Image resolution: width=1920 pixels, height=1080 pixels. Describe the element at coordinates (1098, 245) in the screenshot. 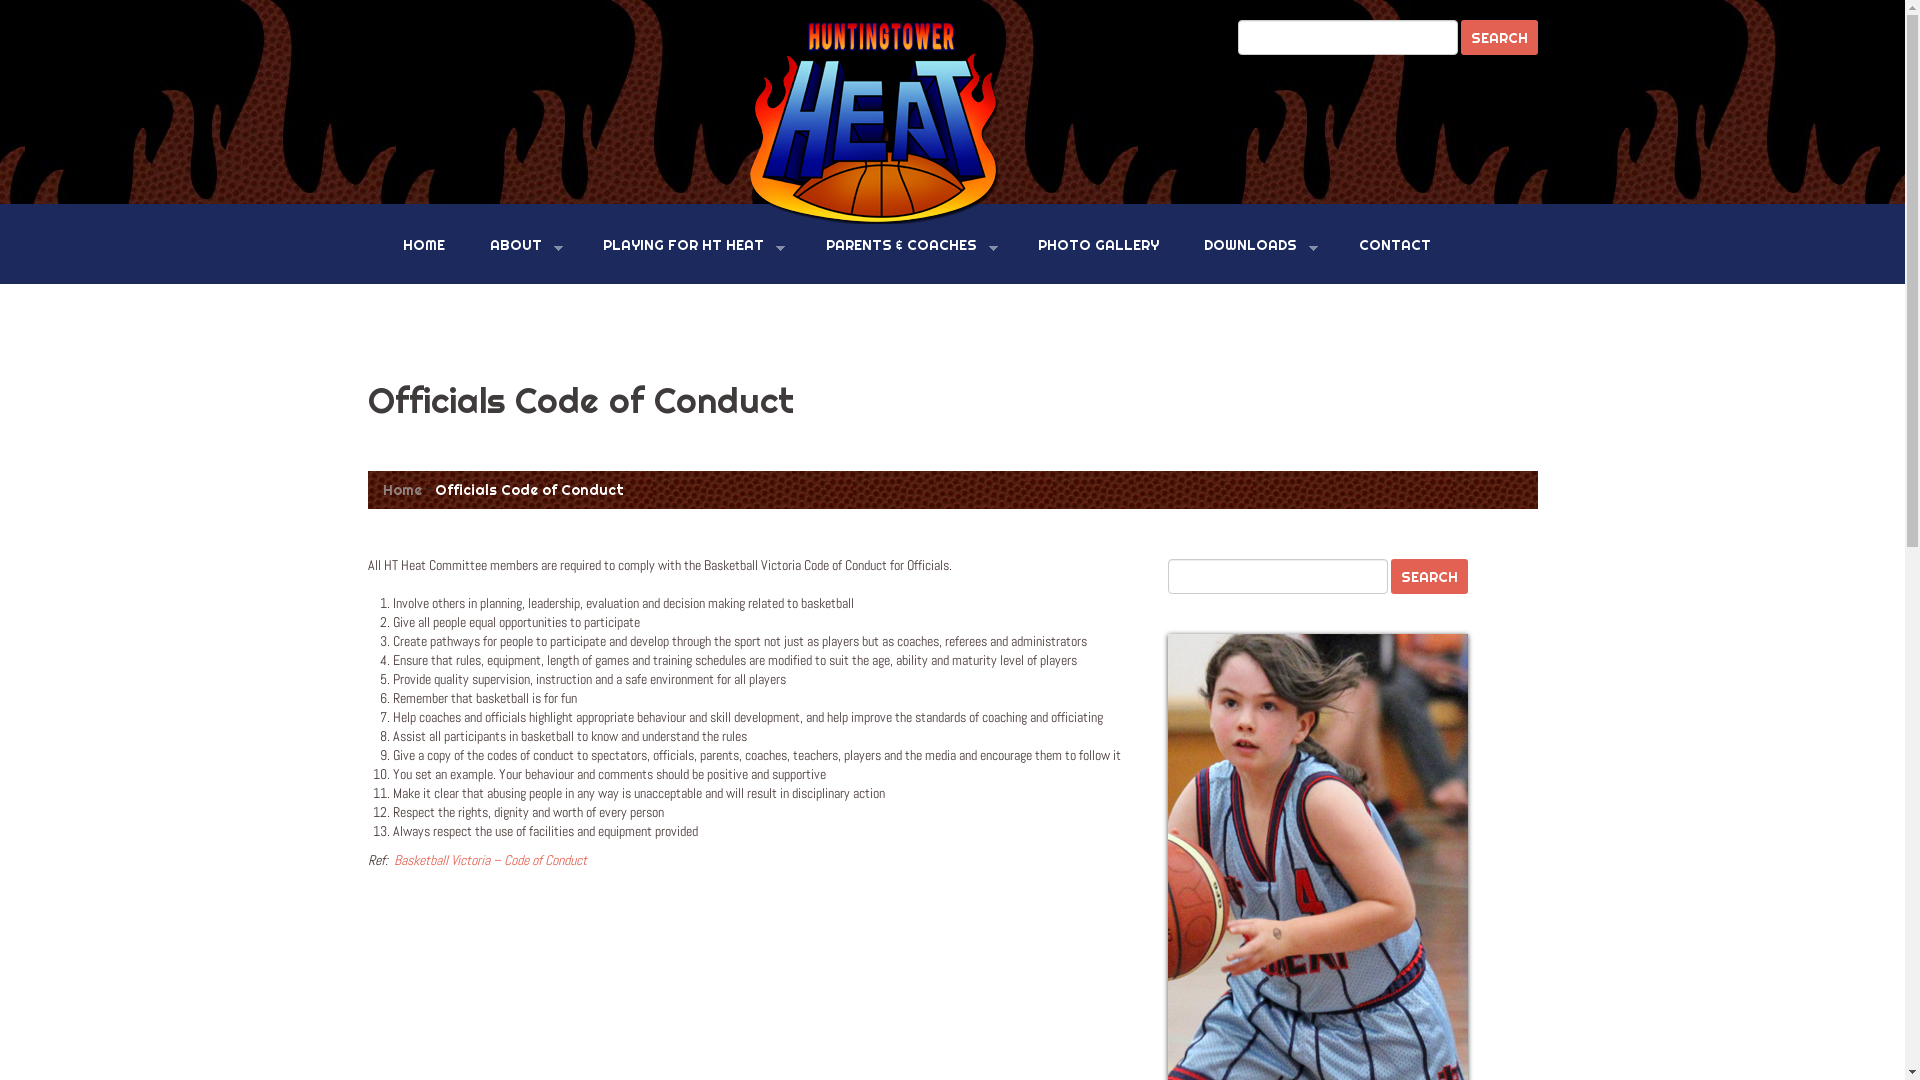

I see `PHOTO GALLERY` at that location.